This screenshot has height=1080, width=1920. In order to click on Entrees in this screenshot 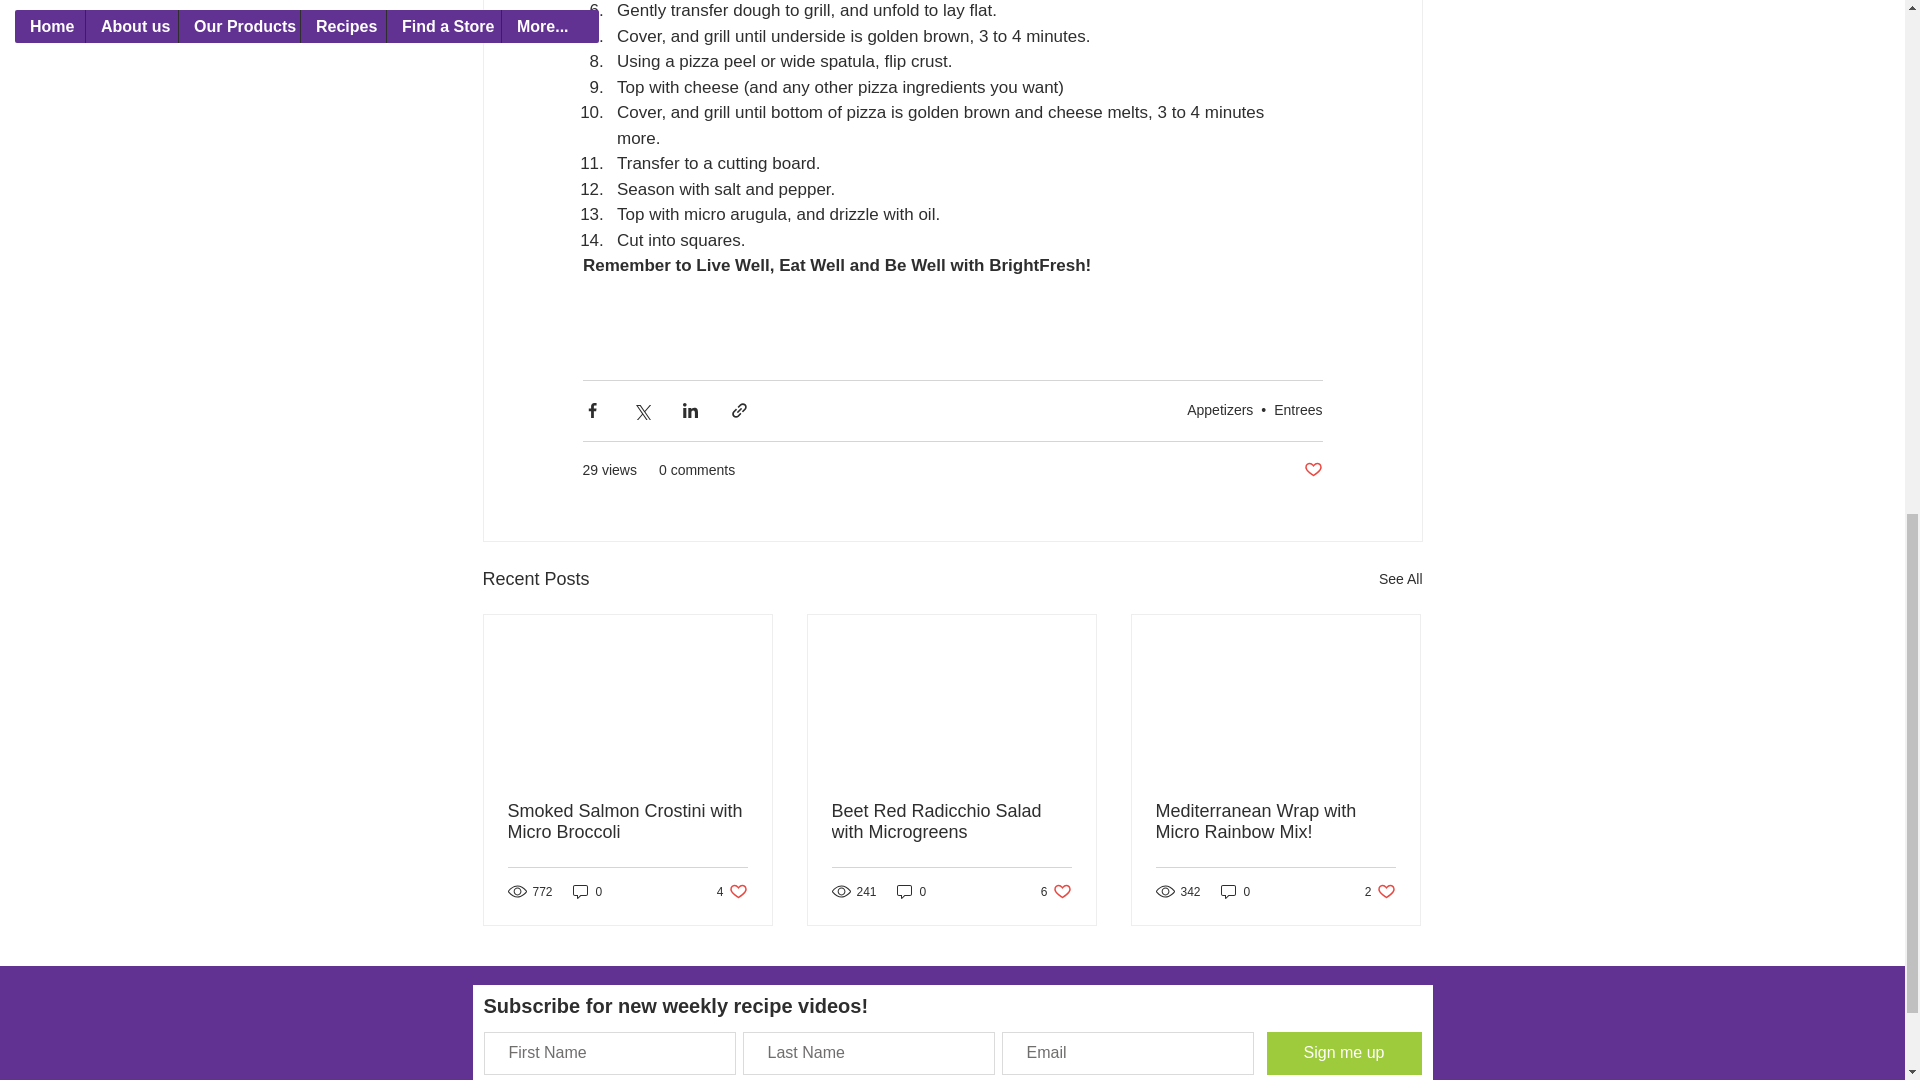, I will do `click(951, 821)`.